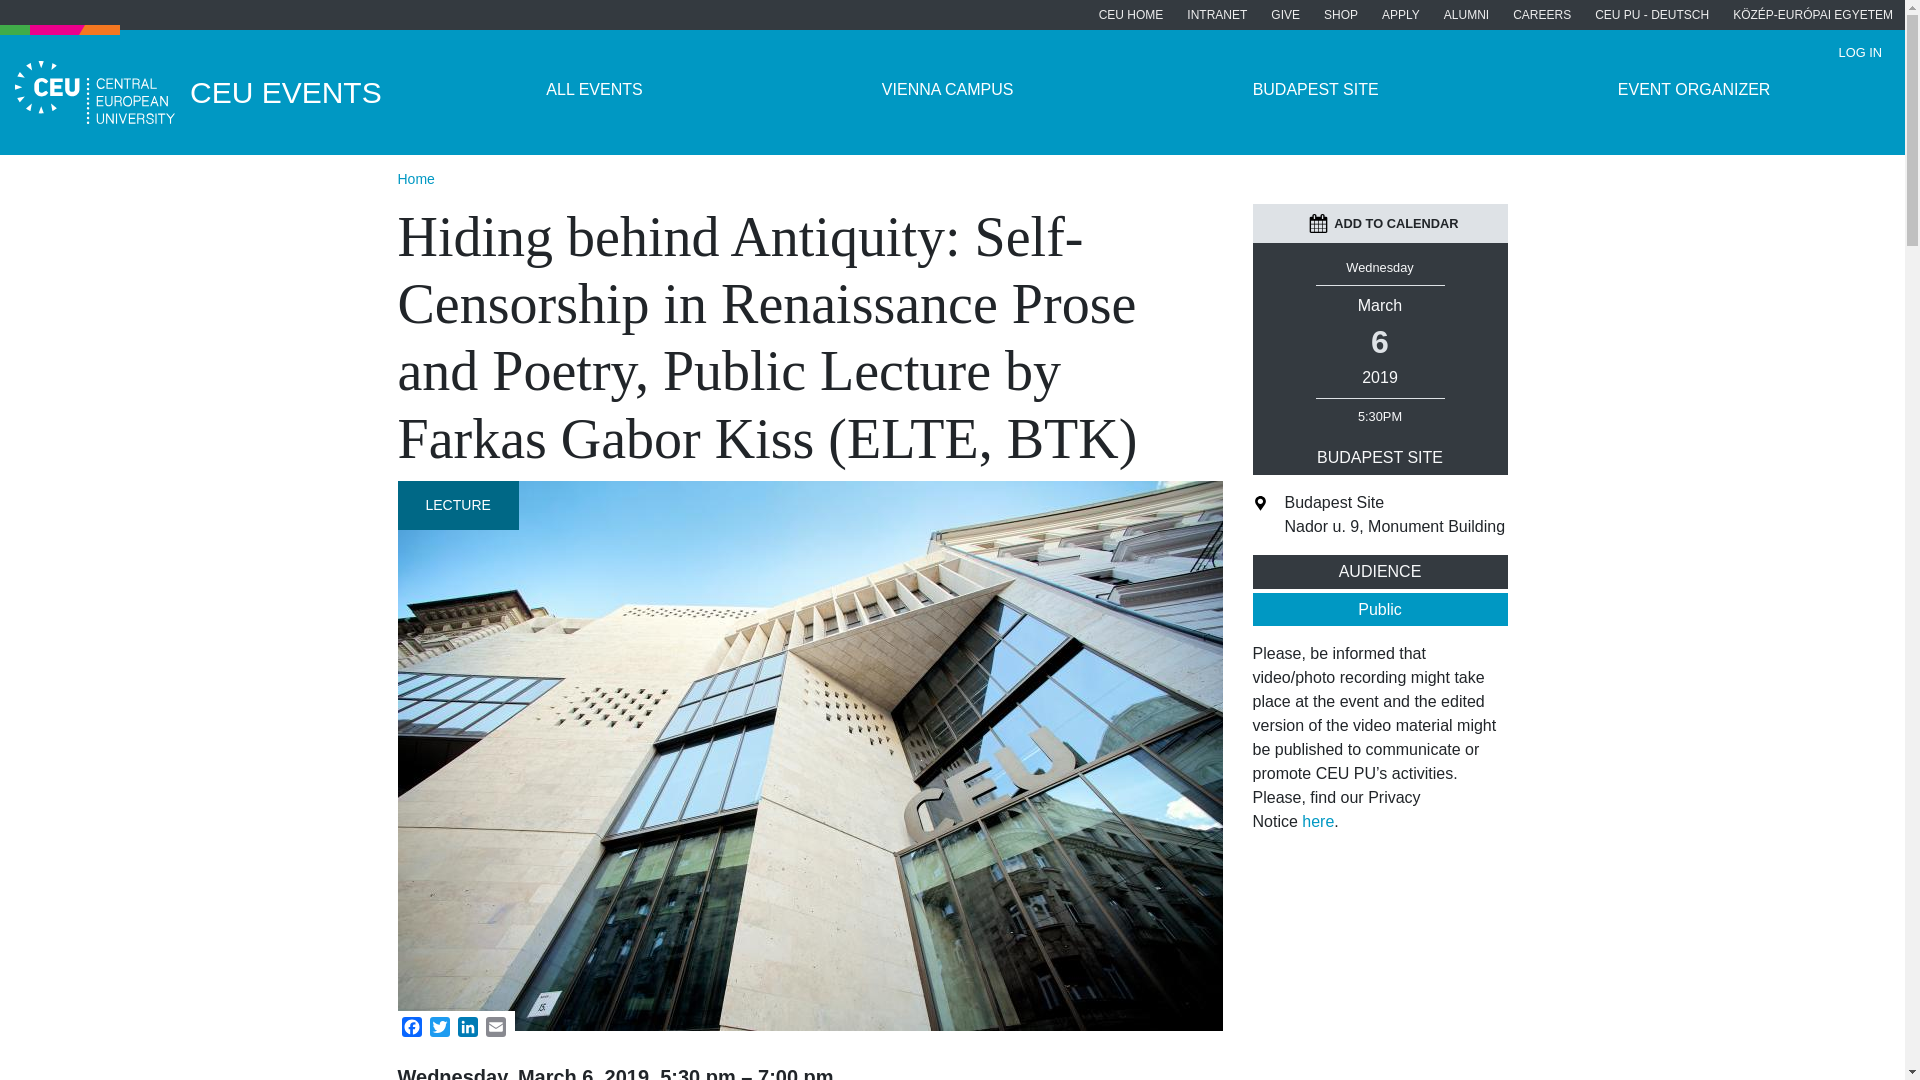 Image resolution: width=1920 pixels, height=1080 pixels. I want to click on Public, so click(1379, 610).